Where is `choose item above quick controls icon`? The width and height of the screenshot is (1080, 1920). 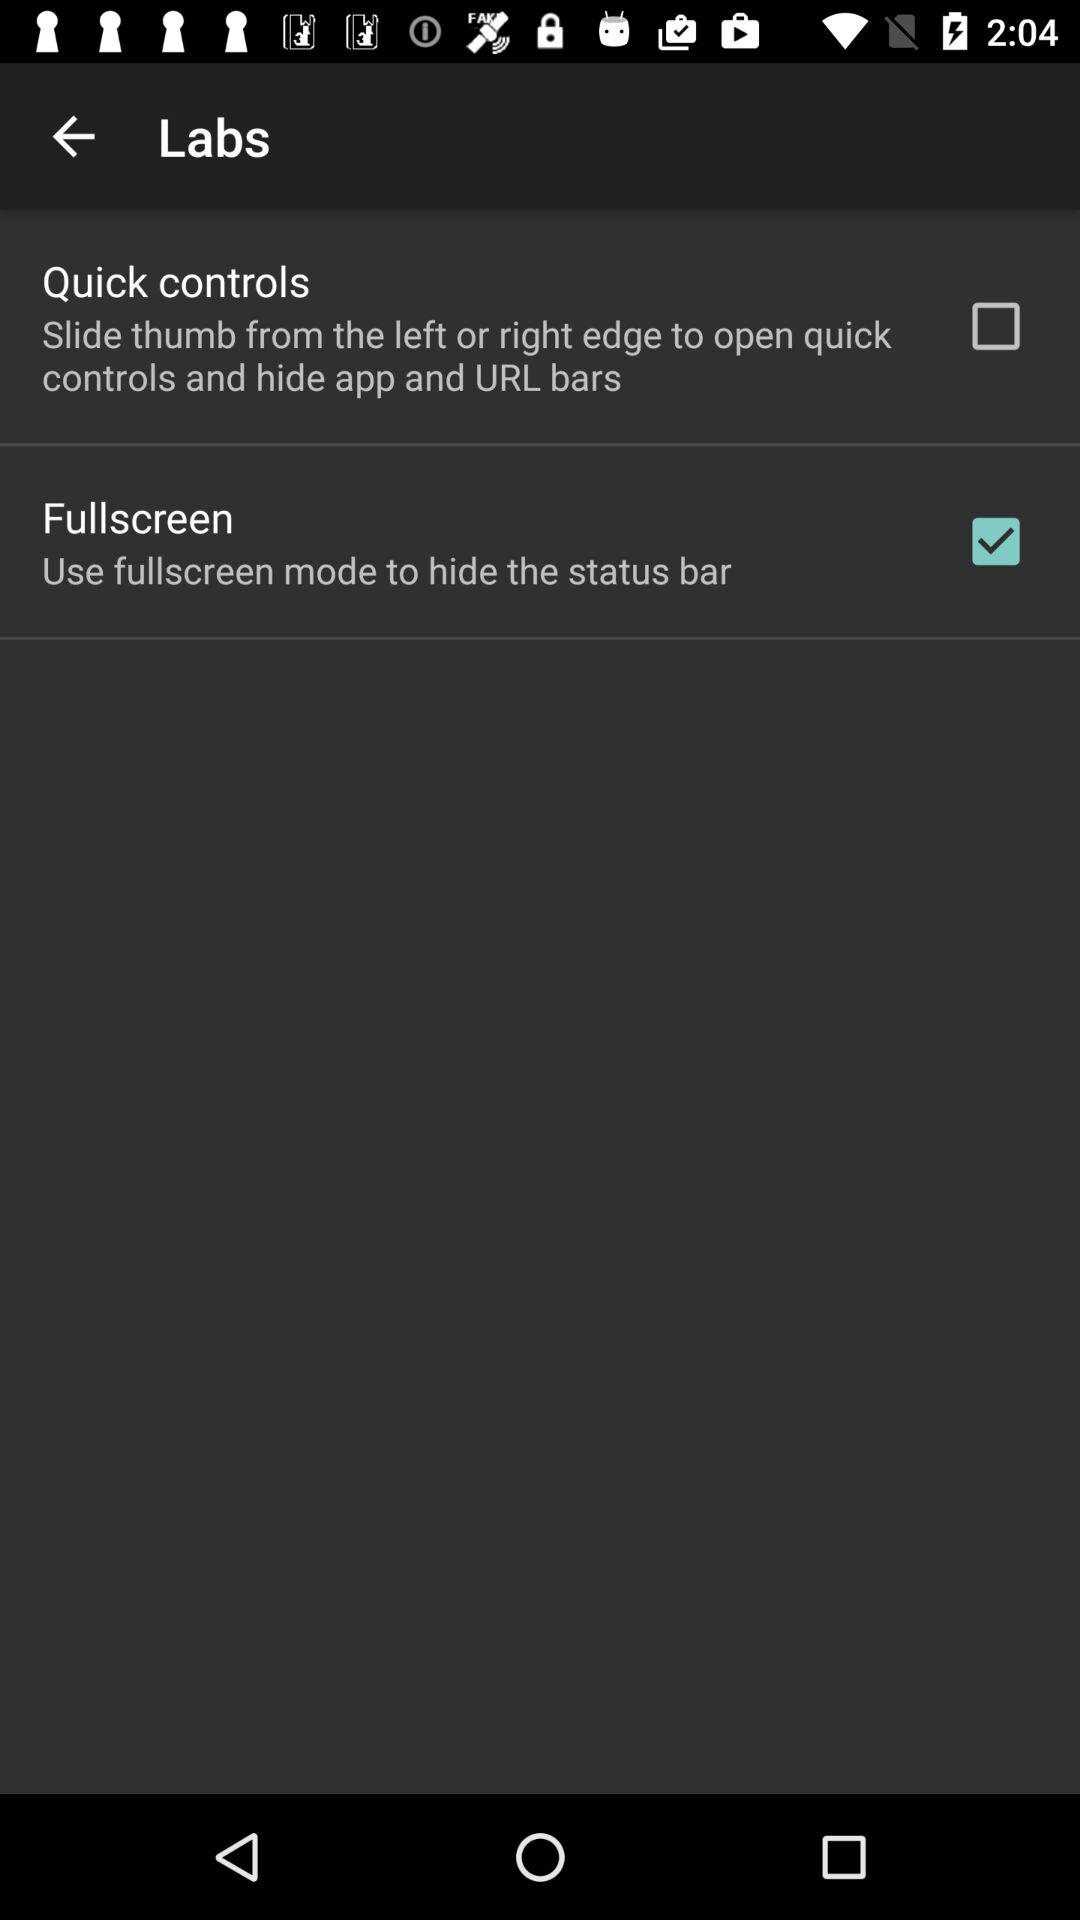 choose item above quick controls icon is located at coordinates (73, 136).